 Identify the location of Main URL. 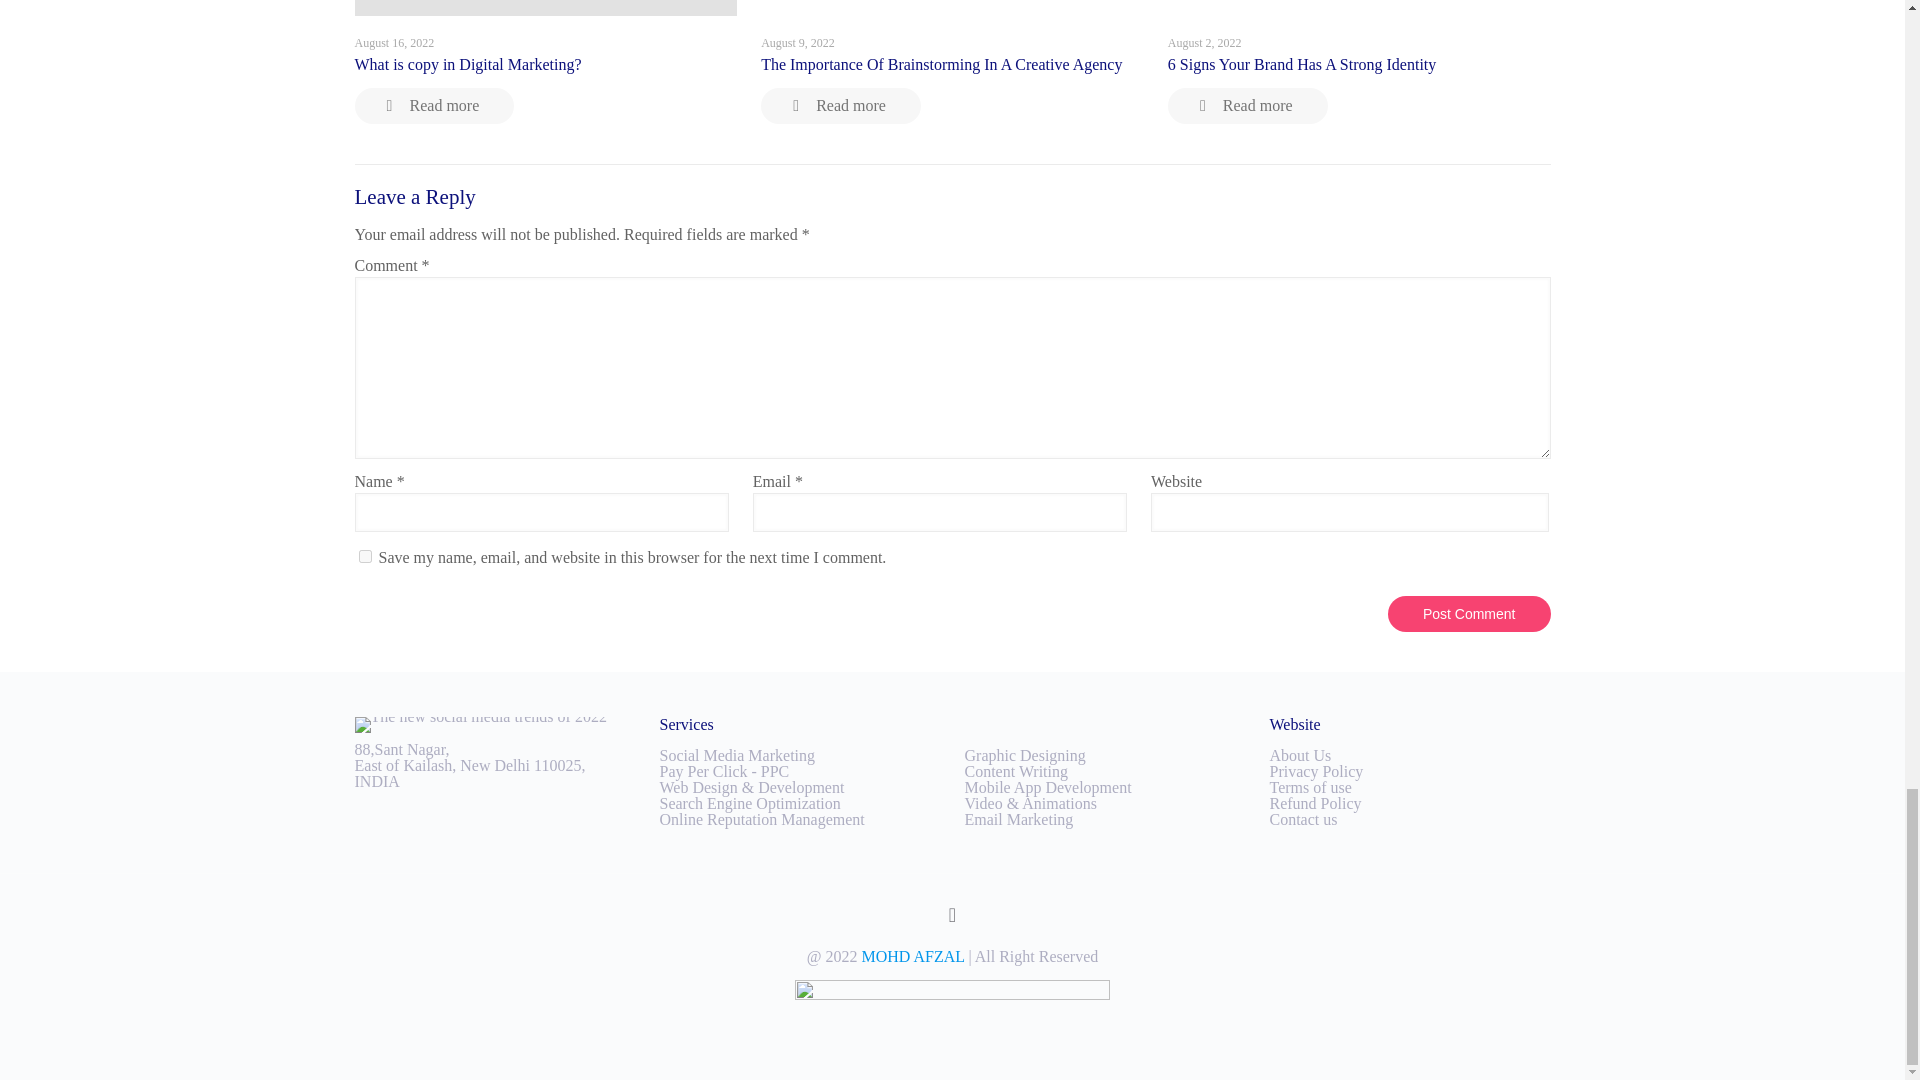
(912, 956).